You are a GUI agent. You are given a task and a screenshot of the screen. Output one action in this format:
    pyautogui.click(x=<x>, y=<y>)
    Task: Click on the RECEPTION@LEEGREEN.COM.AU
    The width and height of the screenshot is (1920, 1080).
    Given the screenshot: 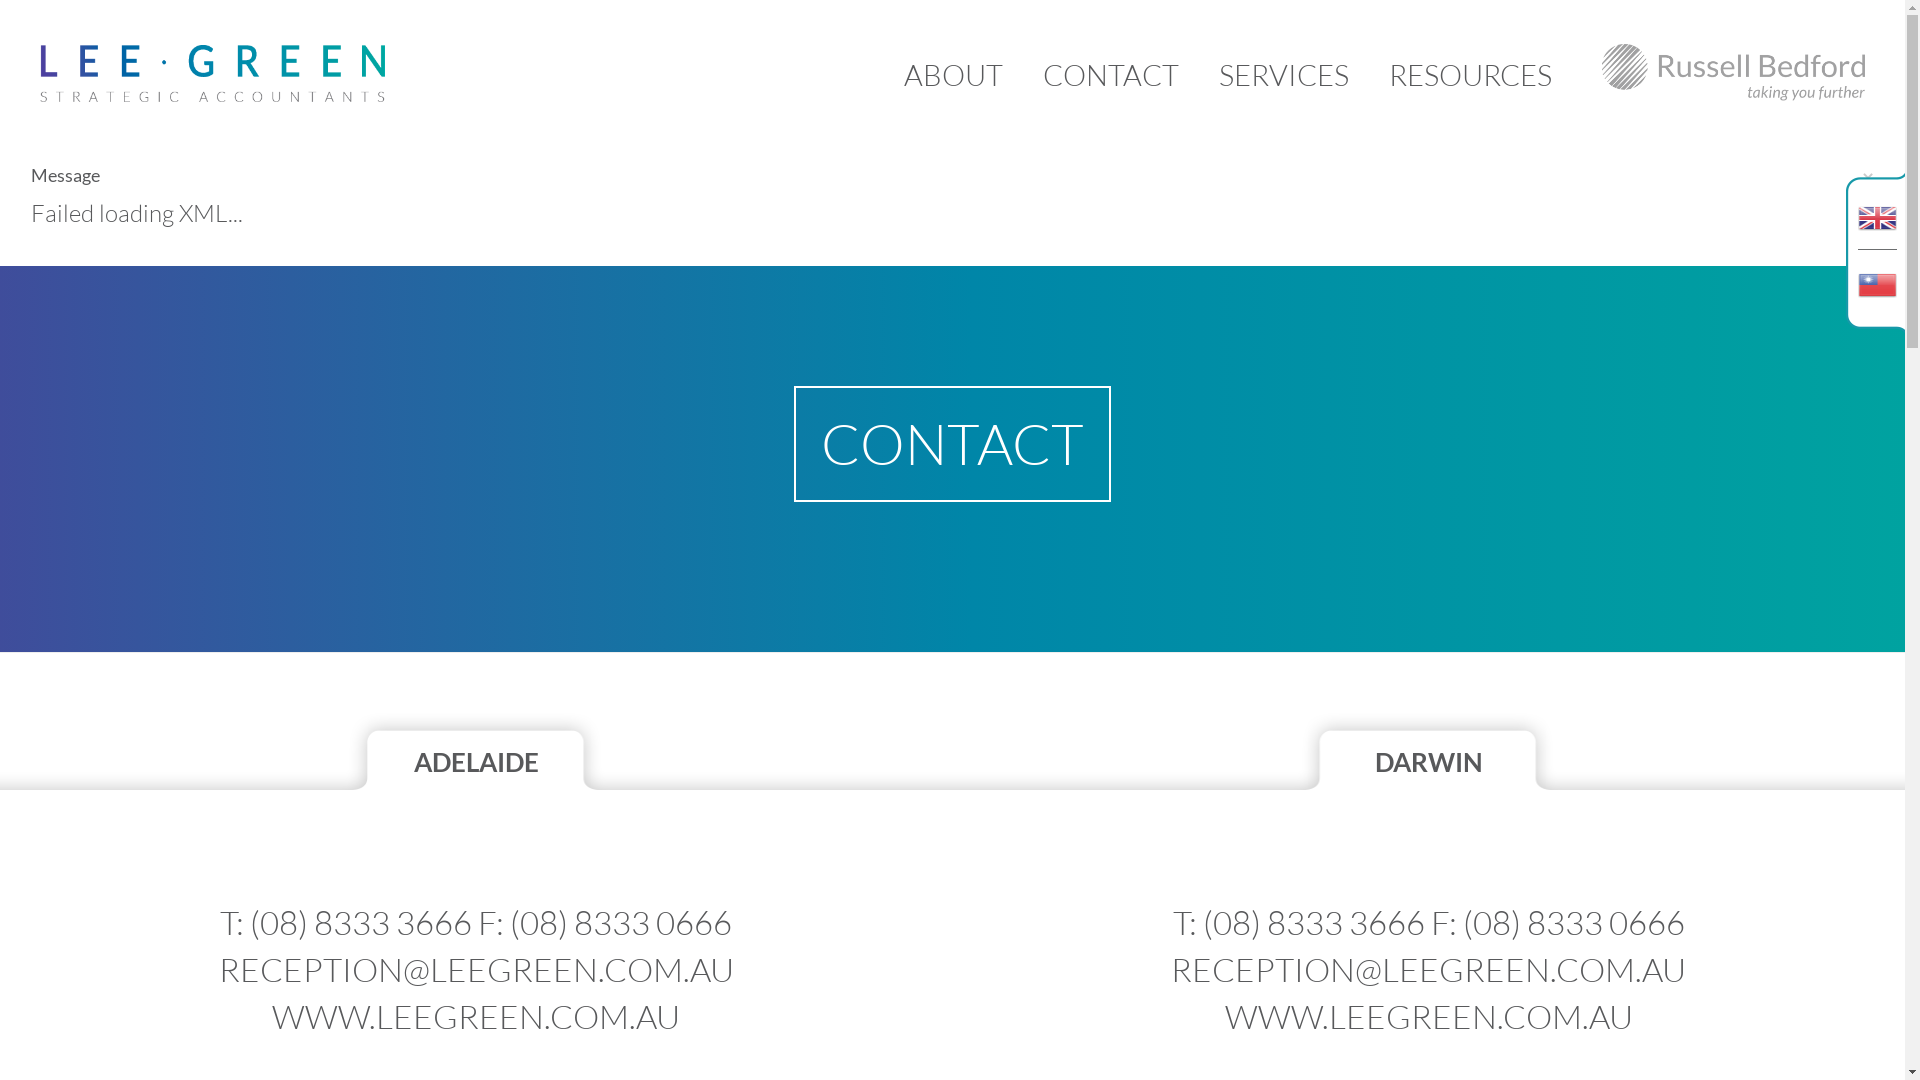 What is the action you would take?
    pyautogui.click(x=476, y=970)
    